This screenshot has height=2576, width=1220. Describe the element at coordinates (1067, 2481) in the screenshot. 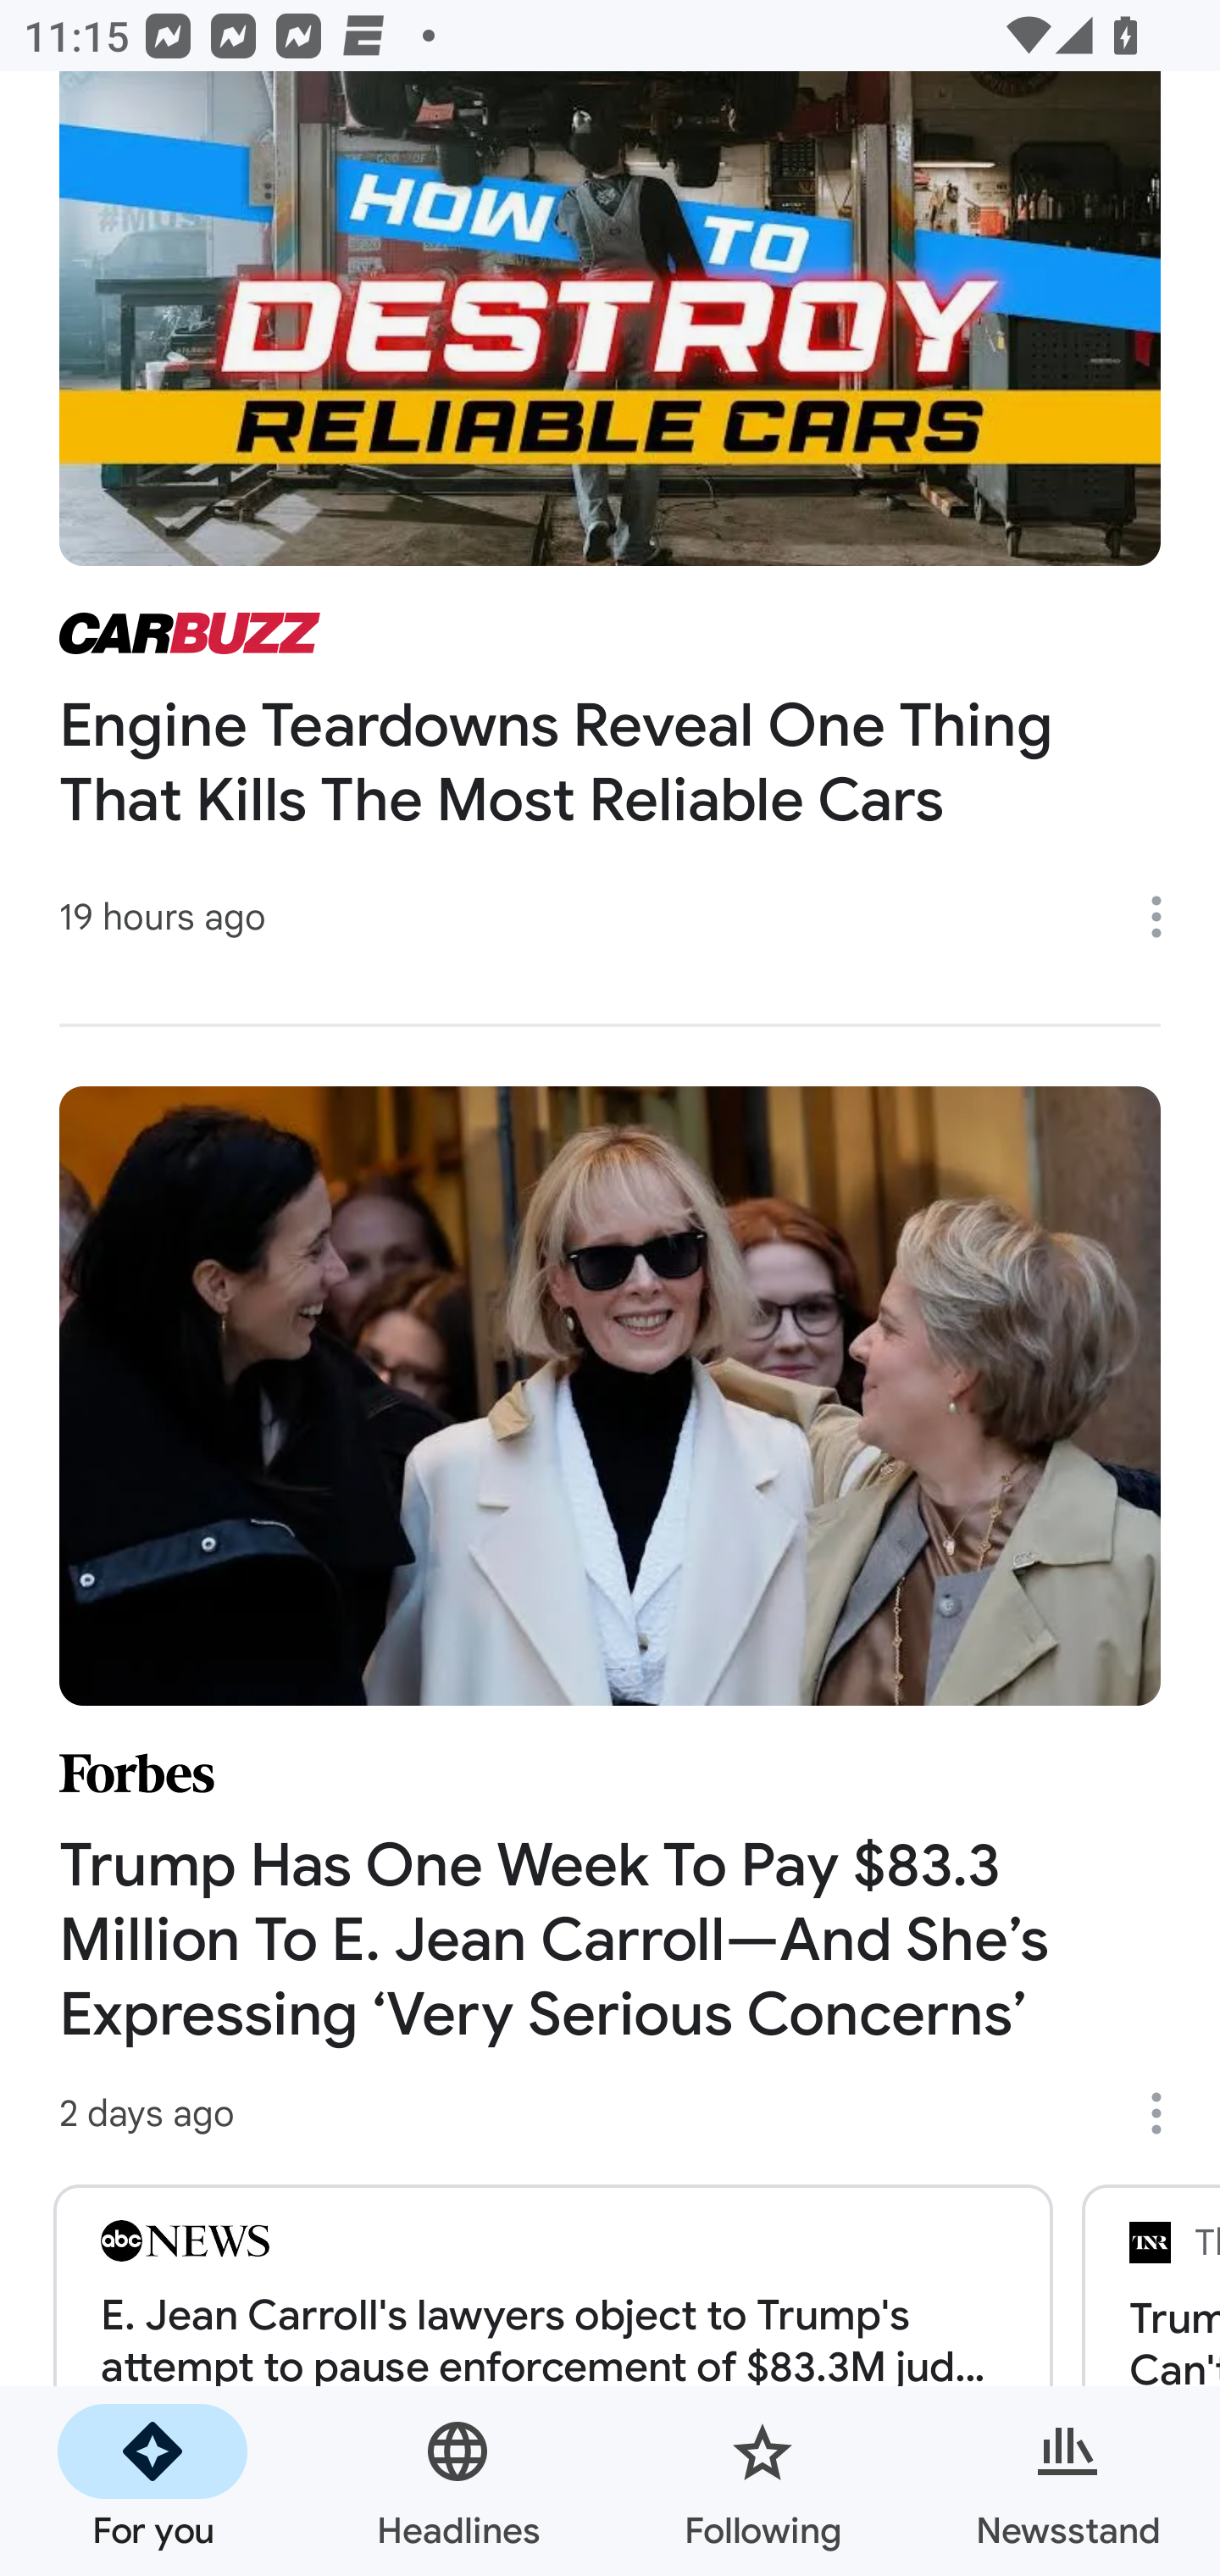

I see `Newsstand` at that location.